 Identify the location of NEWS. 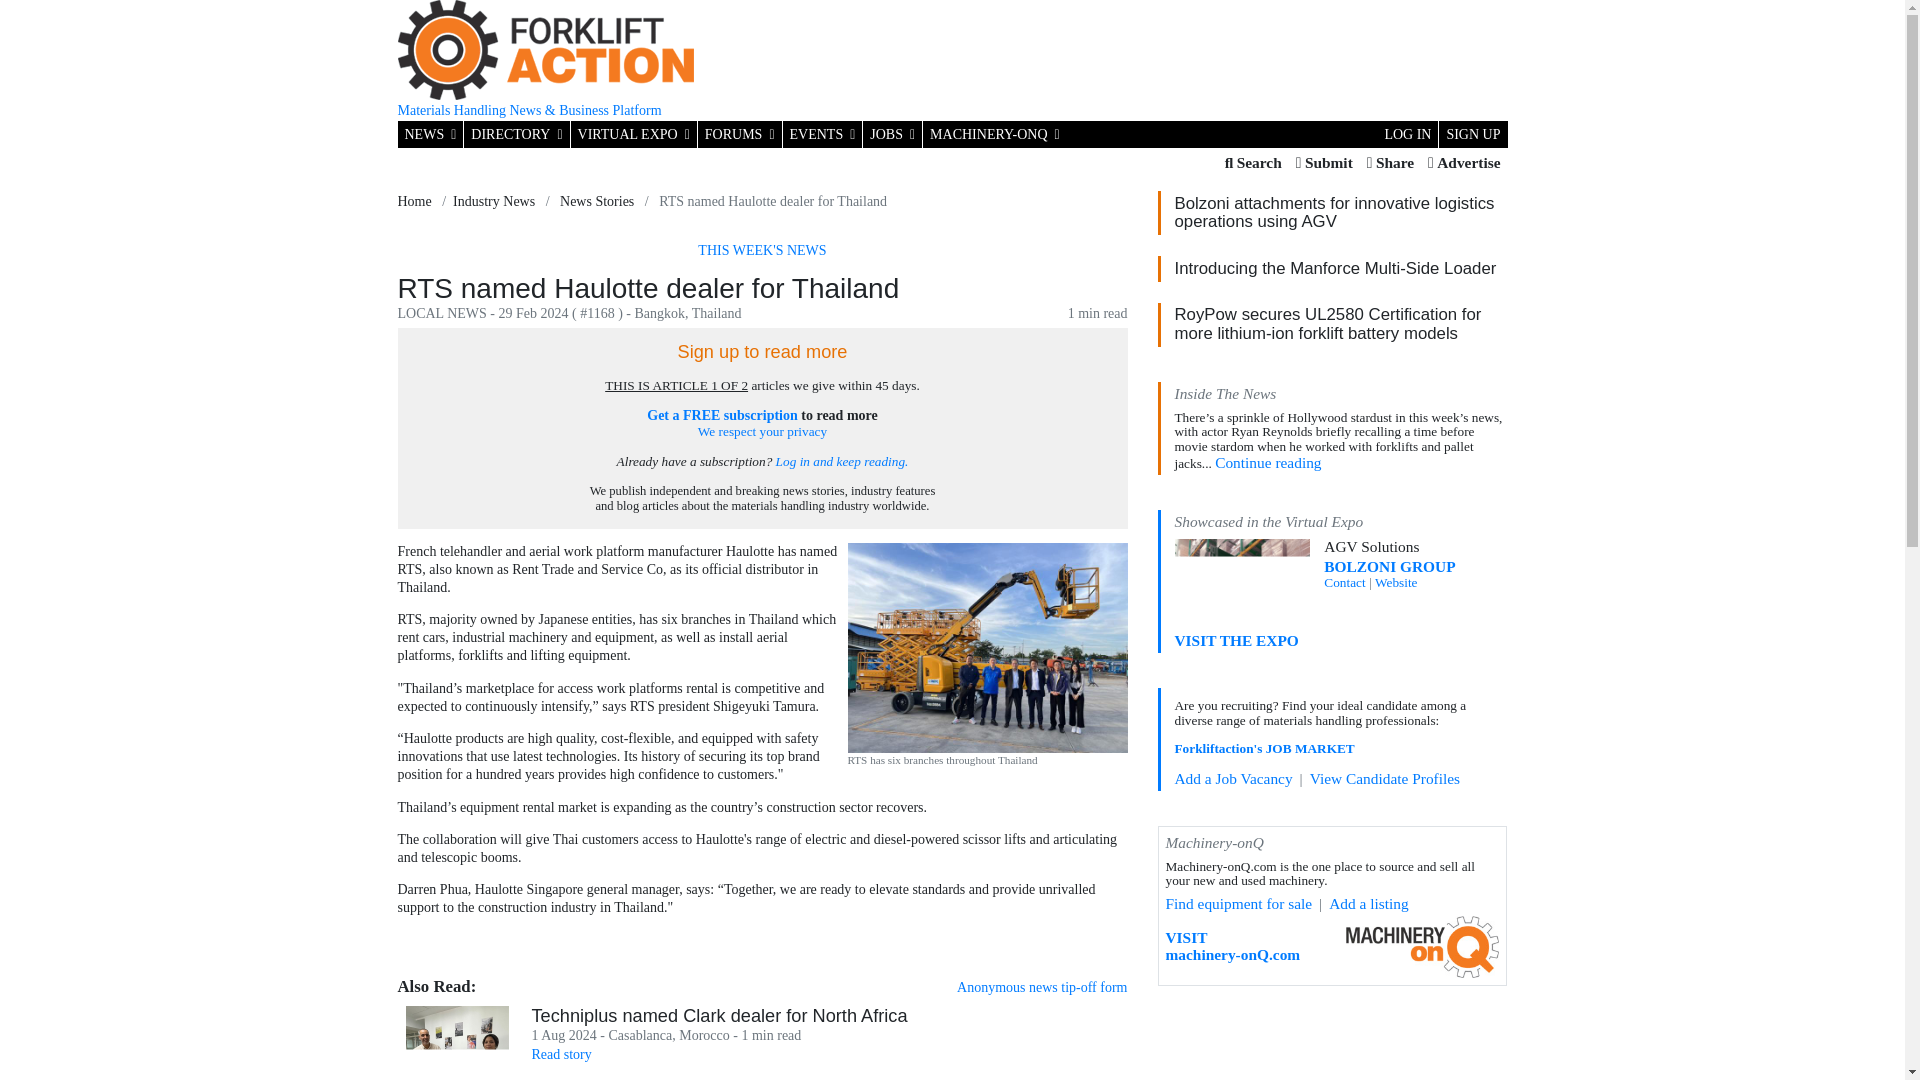
(430, 134).